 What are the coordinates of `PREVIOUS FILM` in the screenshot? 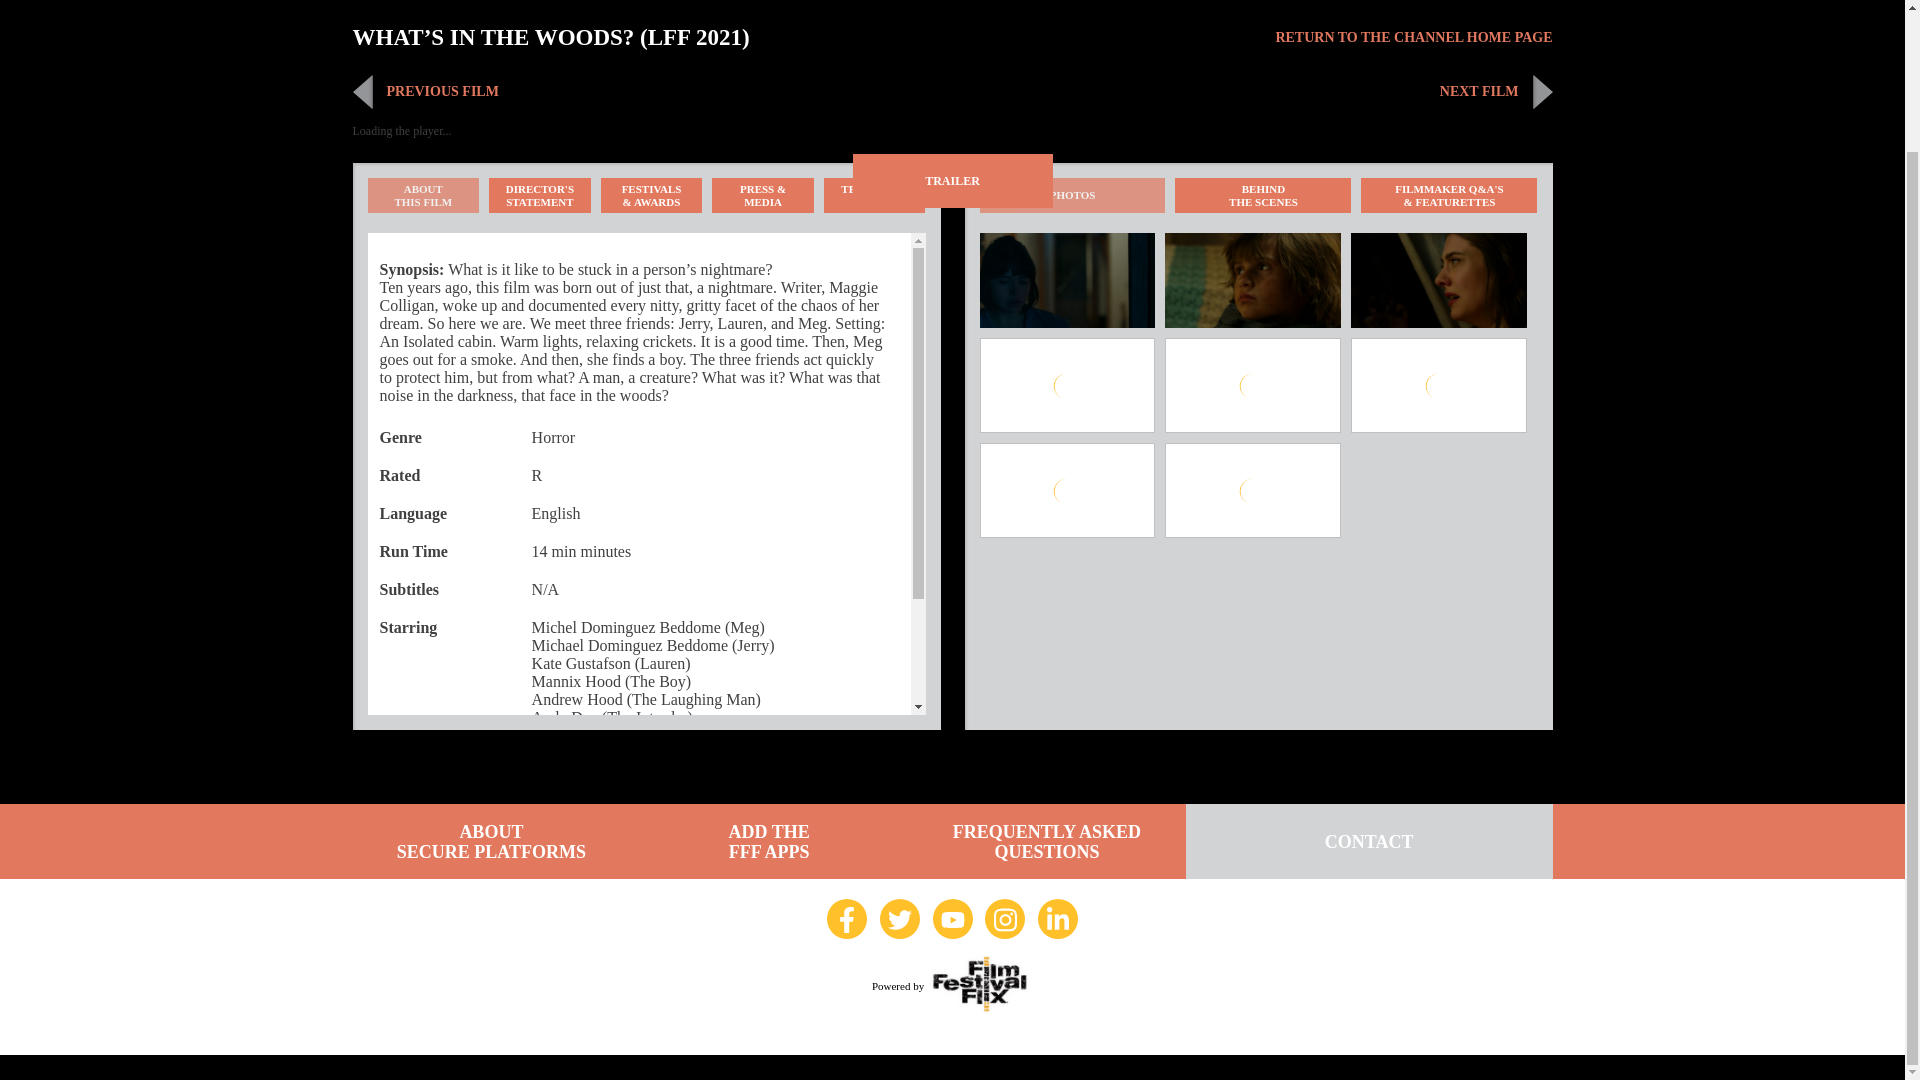 It's located at (1252, 92).